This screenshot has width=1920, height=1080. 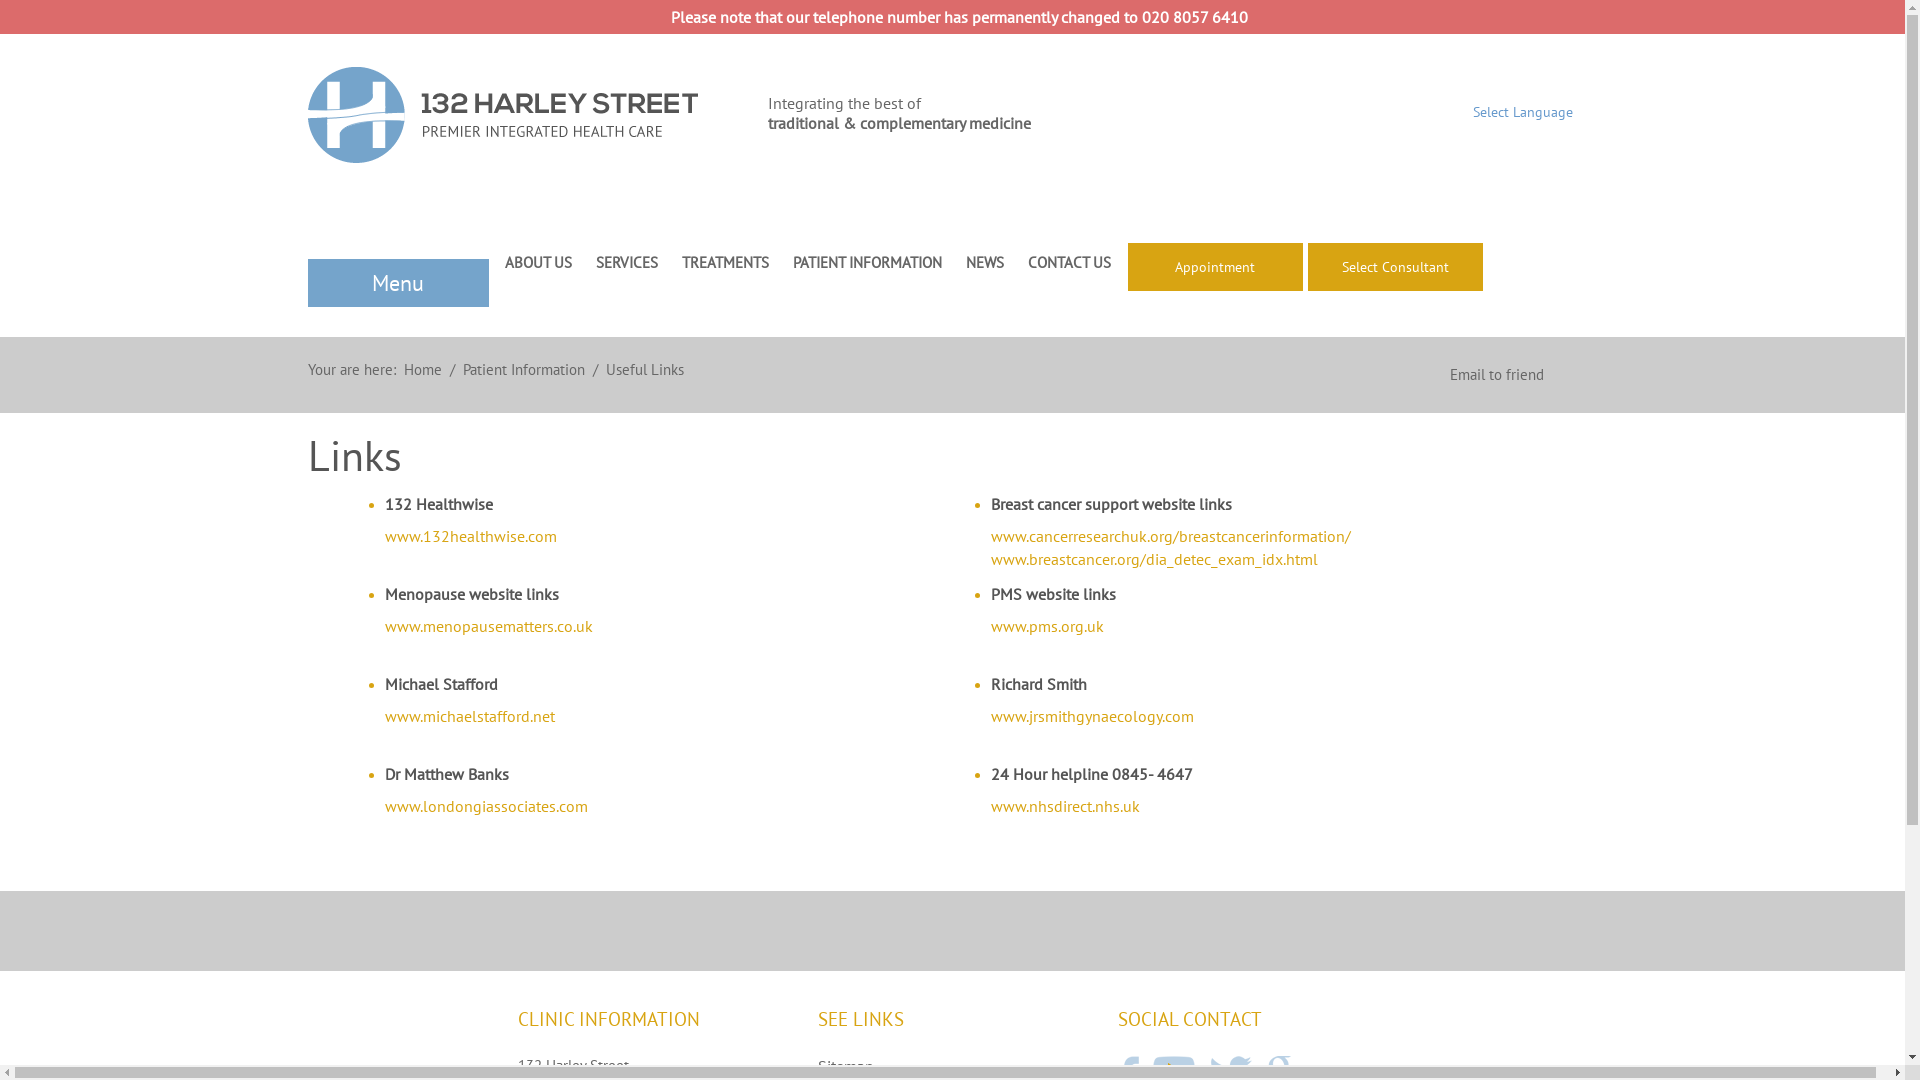 What do you see at coordinates (471, 536) in the screenshot?
I see `www.132healthwise.com` at bounding box center [471, 536].